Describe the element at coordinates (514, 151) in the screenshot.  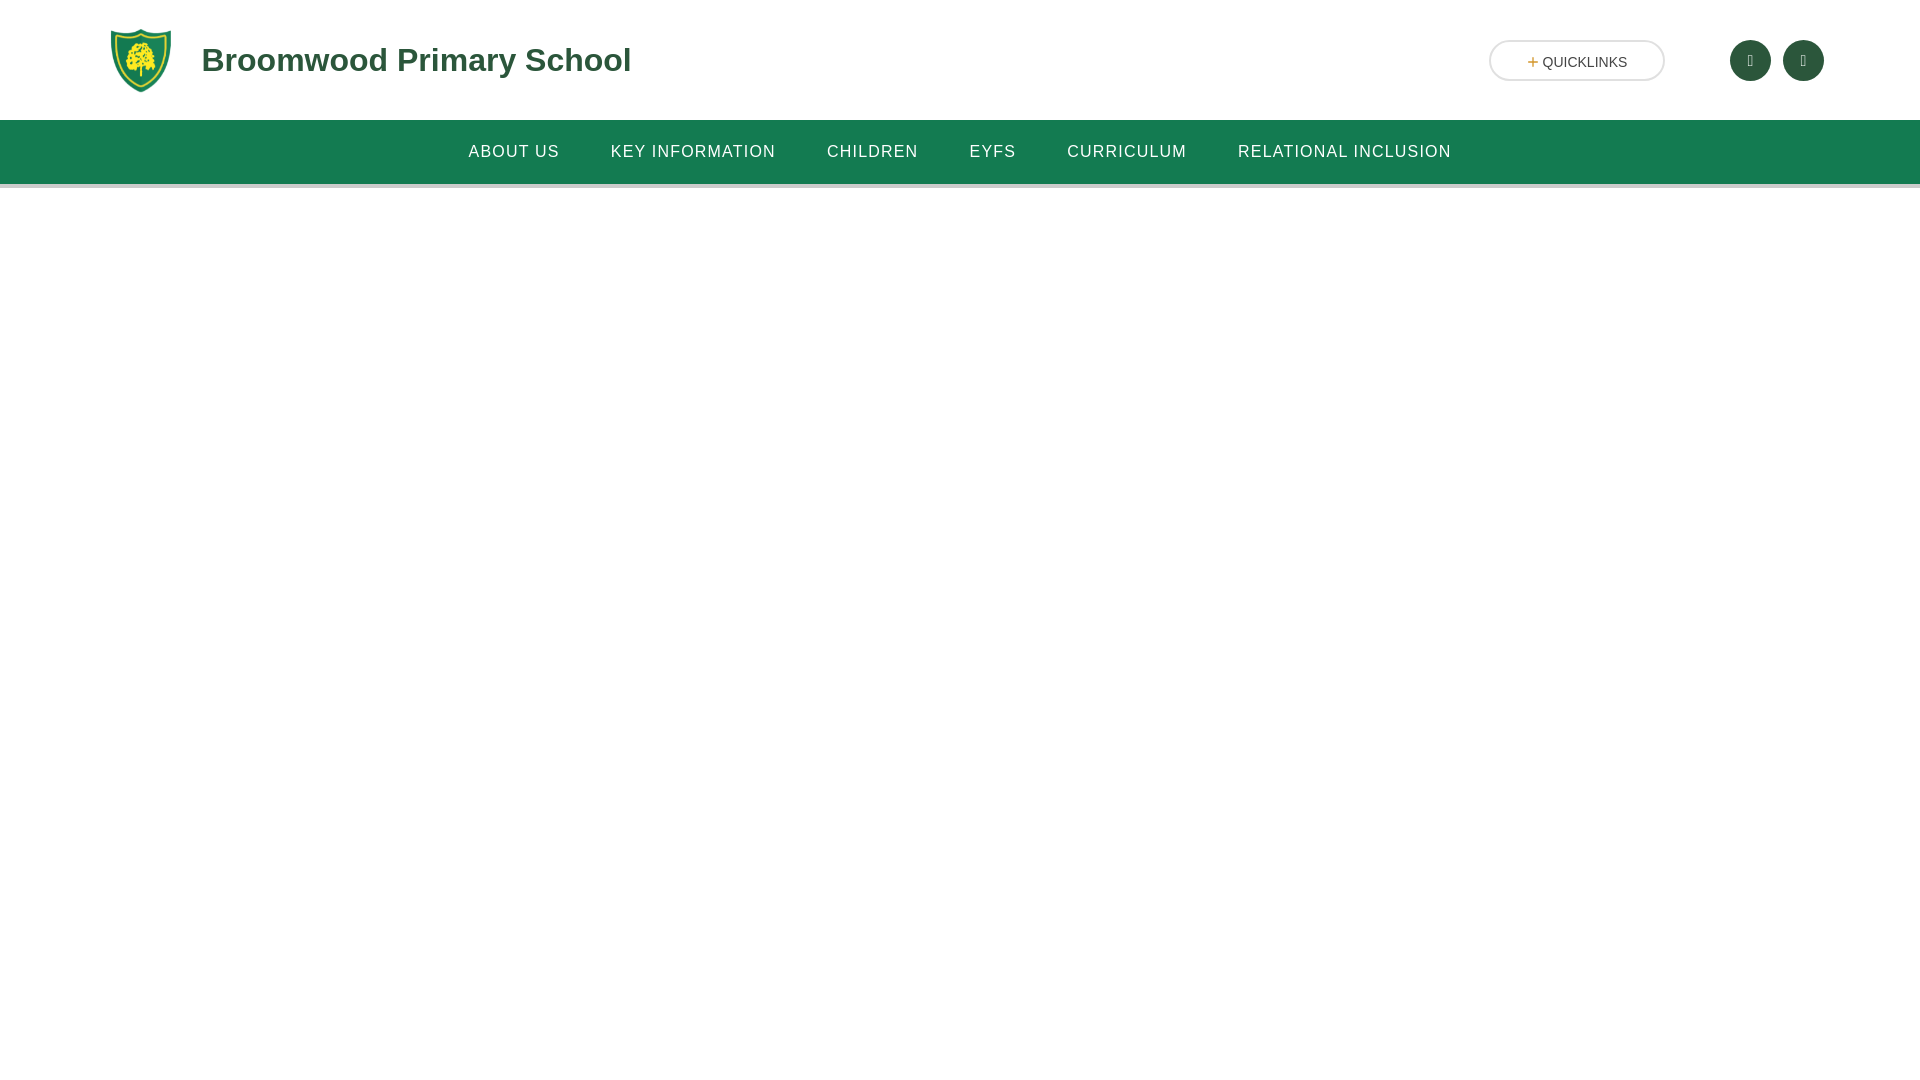
I see `ABOUT US` at that location.